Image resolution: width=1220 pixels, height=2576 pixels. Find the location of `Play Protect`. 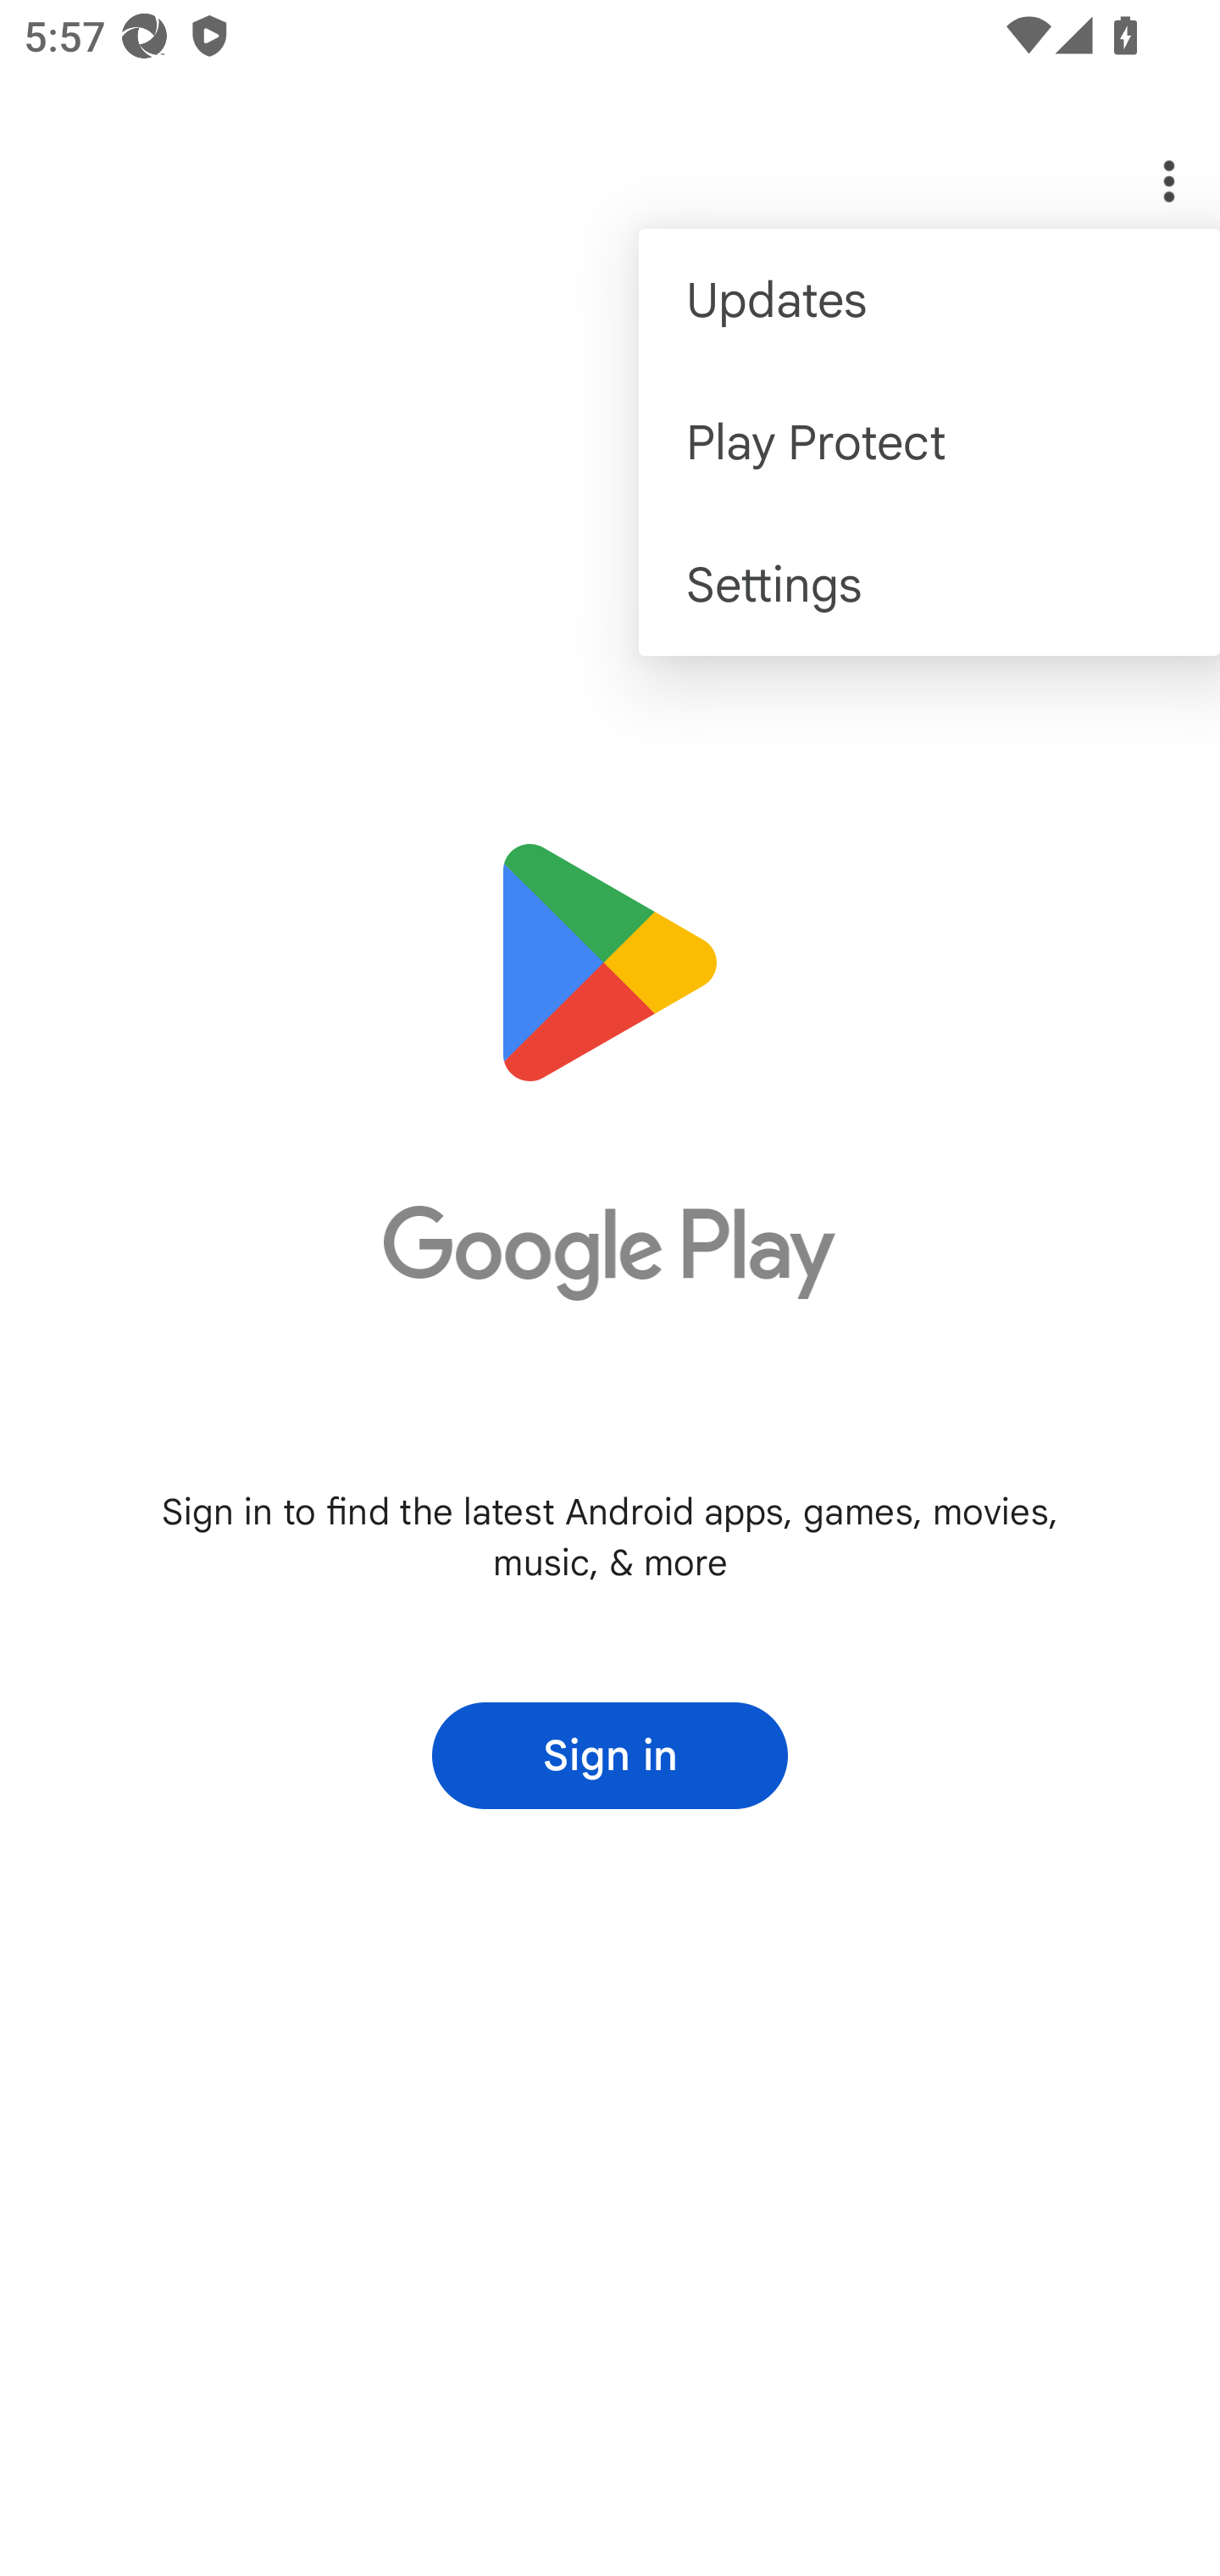

Play Protect is located at coordinates (929, 441).